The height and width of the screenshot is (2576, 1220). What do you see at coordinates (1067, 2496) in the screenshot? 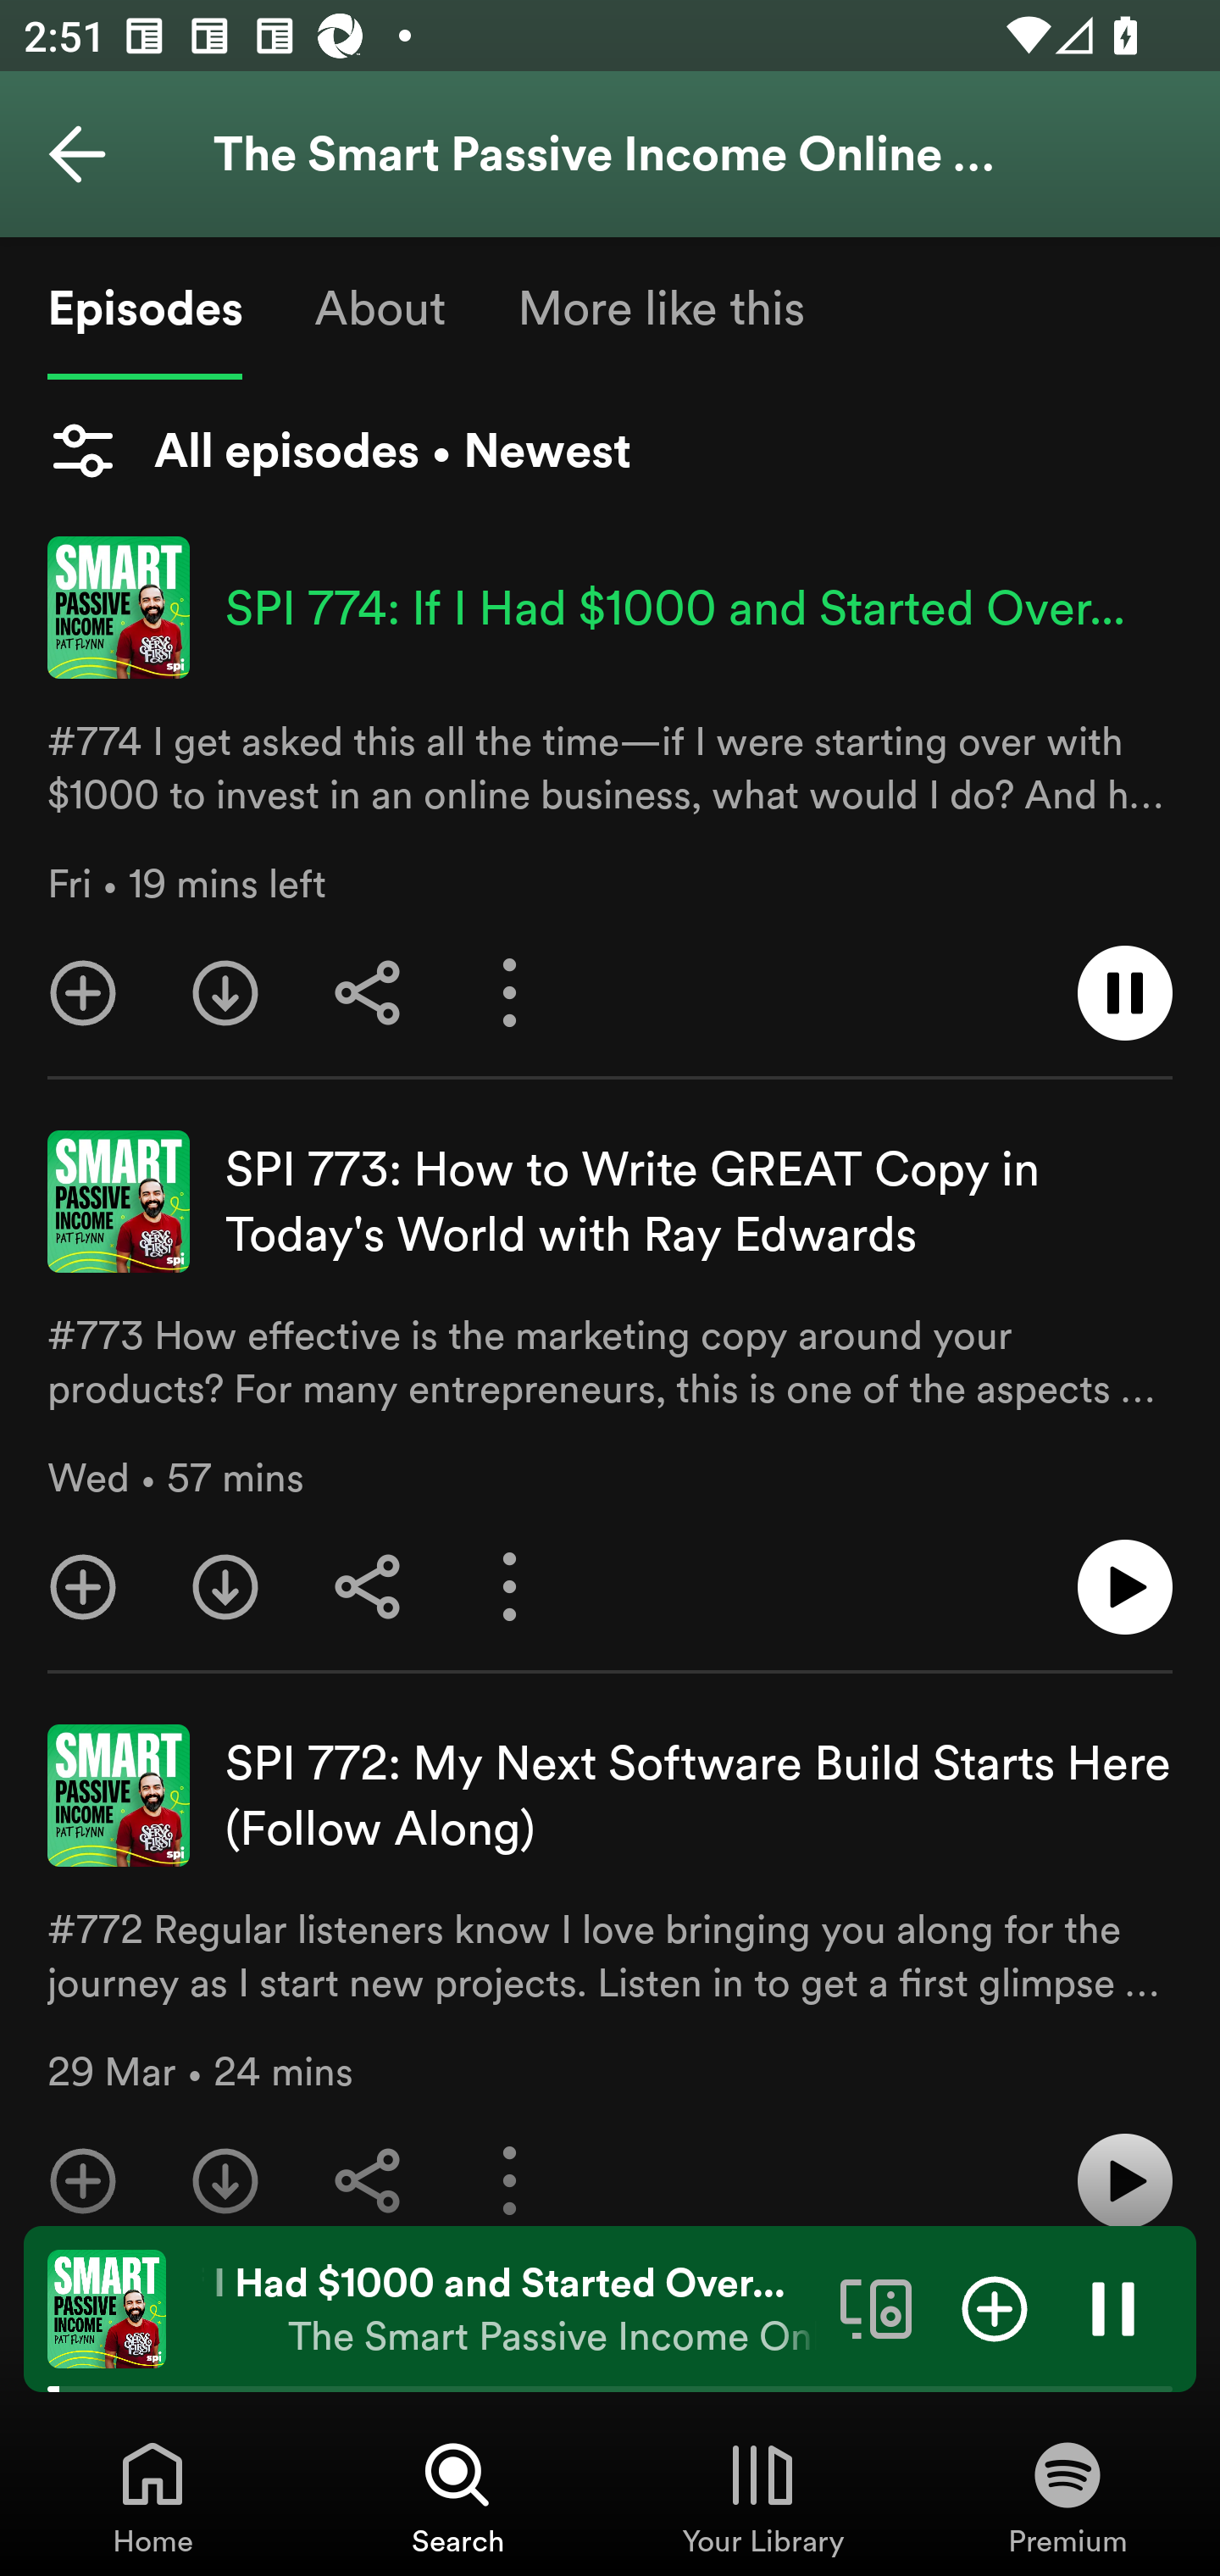
I see `Premium, Tab 4 of 4 Premium Premium` at bounding box center [1067, 2496].